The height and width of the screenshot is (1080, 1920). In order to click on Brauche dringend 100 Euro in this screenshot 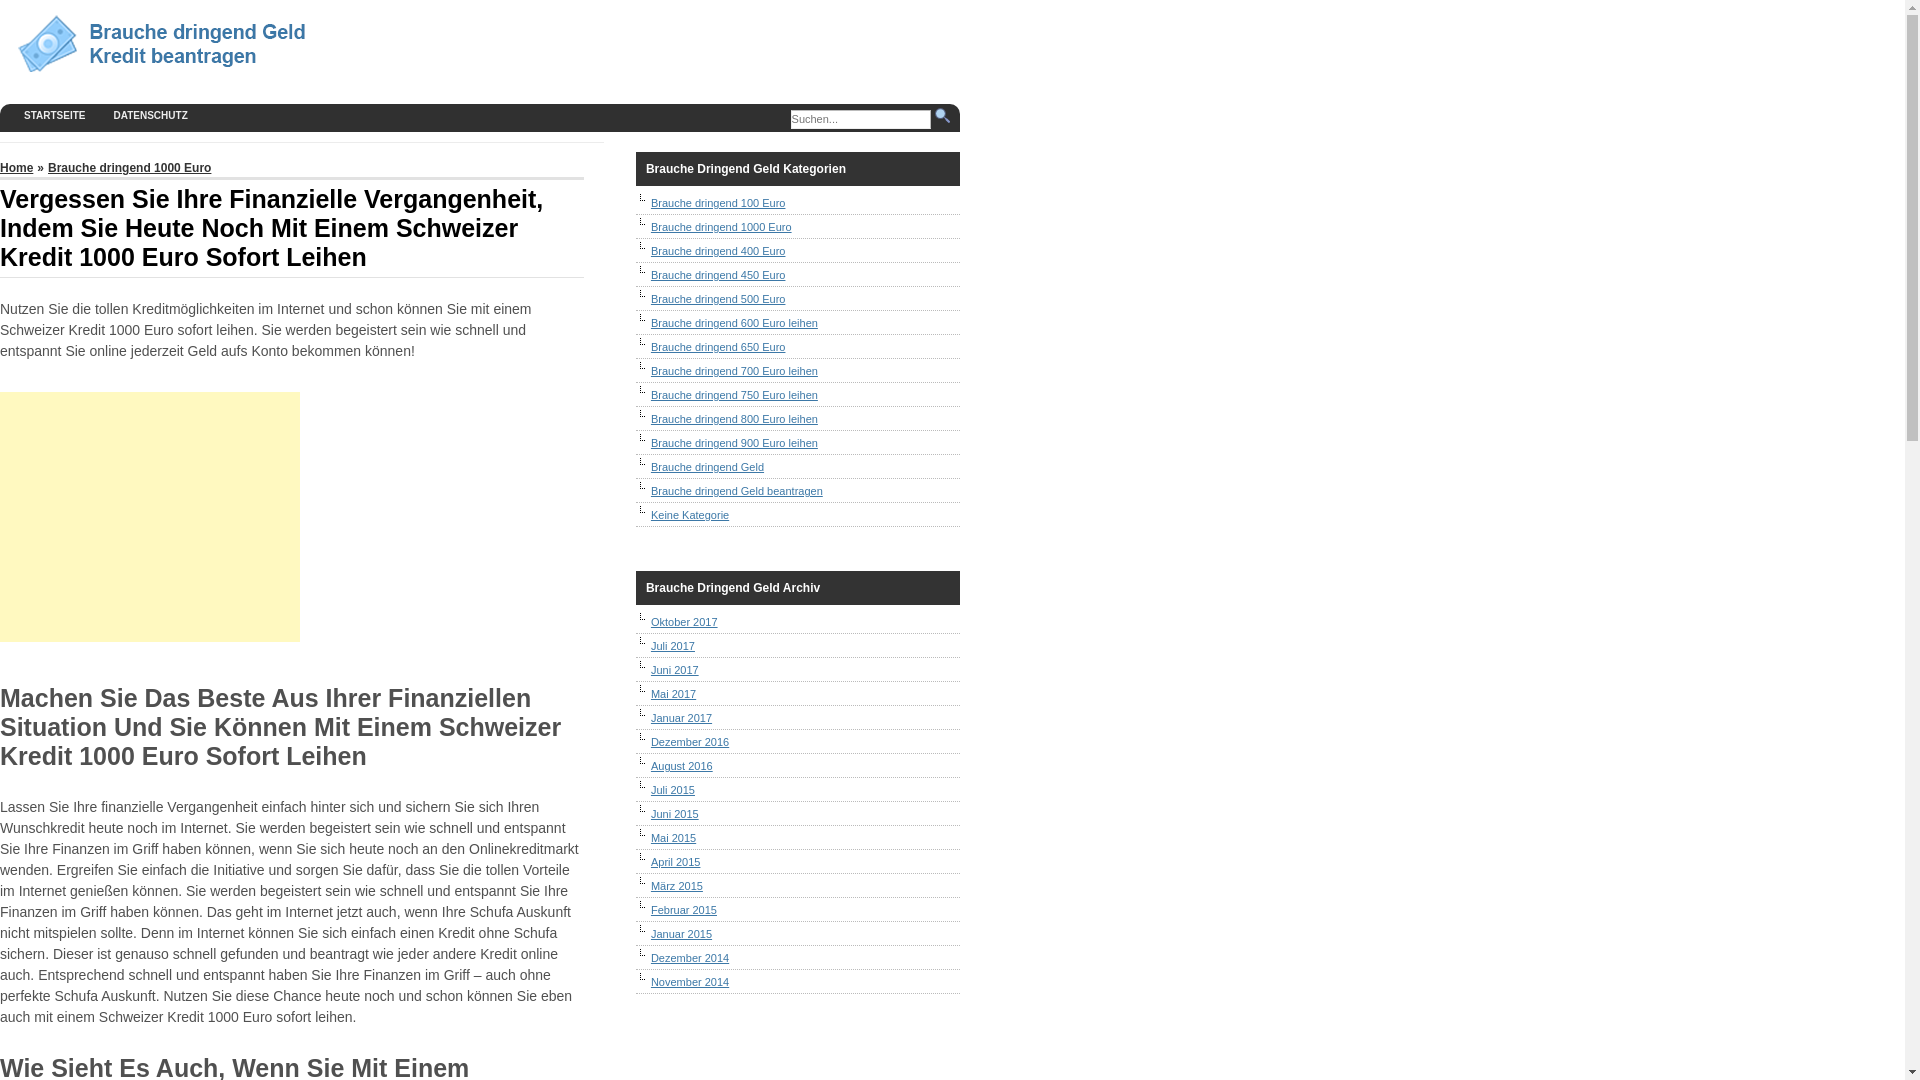, I will do `click(718, 203)`.